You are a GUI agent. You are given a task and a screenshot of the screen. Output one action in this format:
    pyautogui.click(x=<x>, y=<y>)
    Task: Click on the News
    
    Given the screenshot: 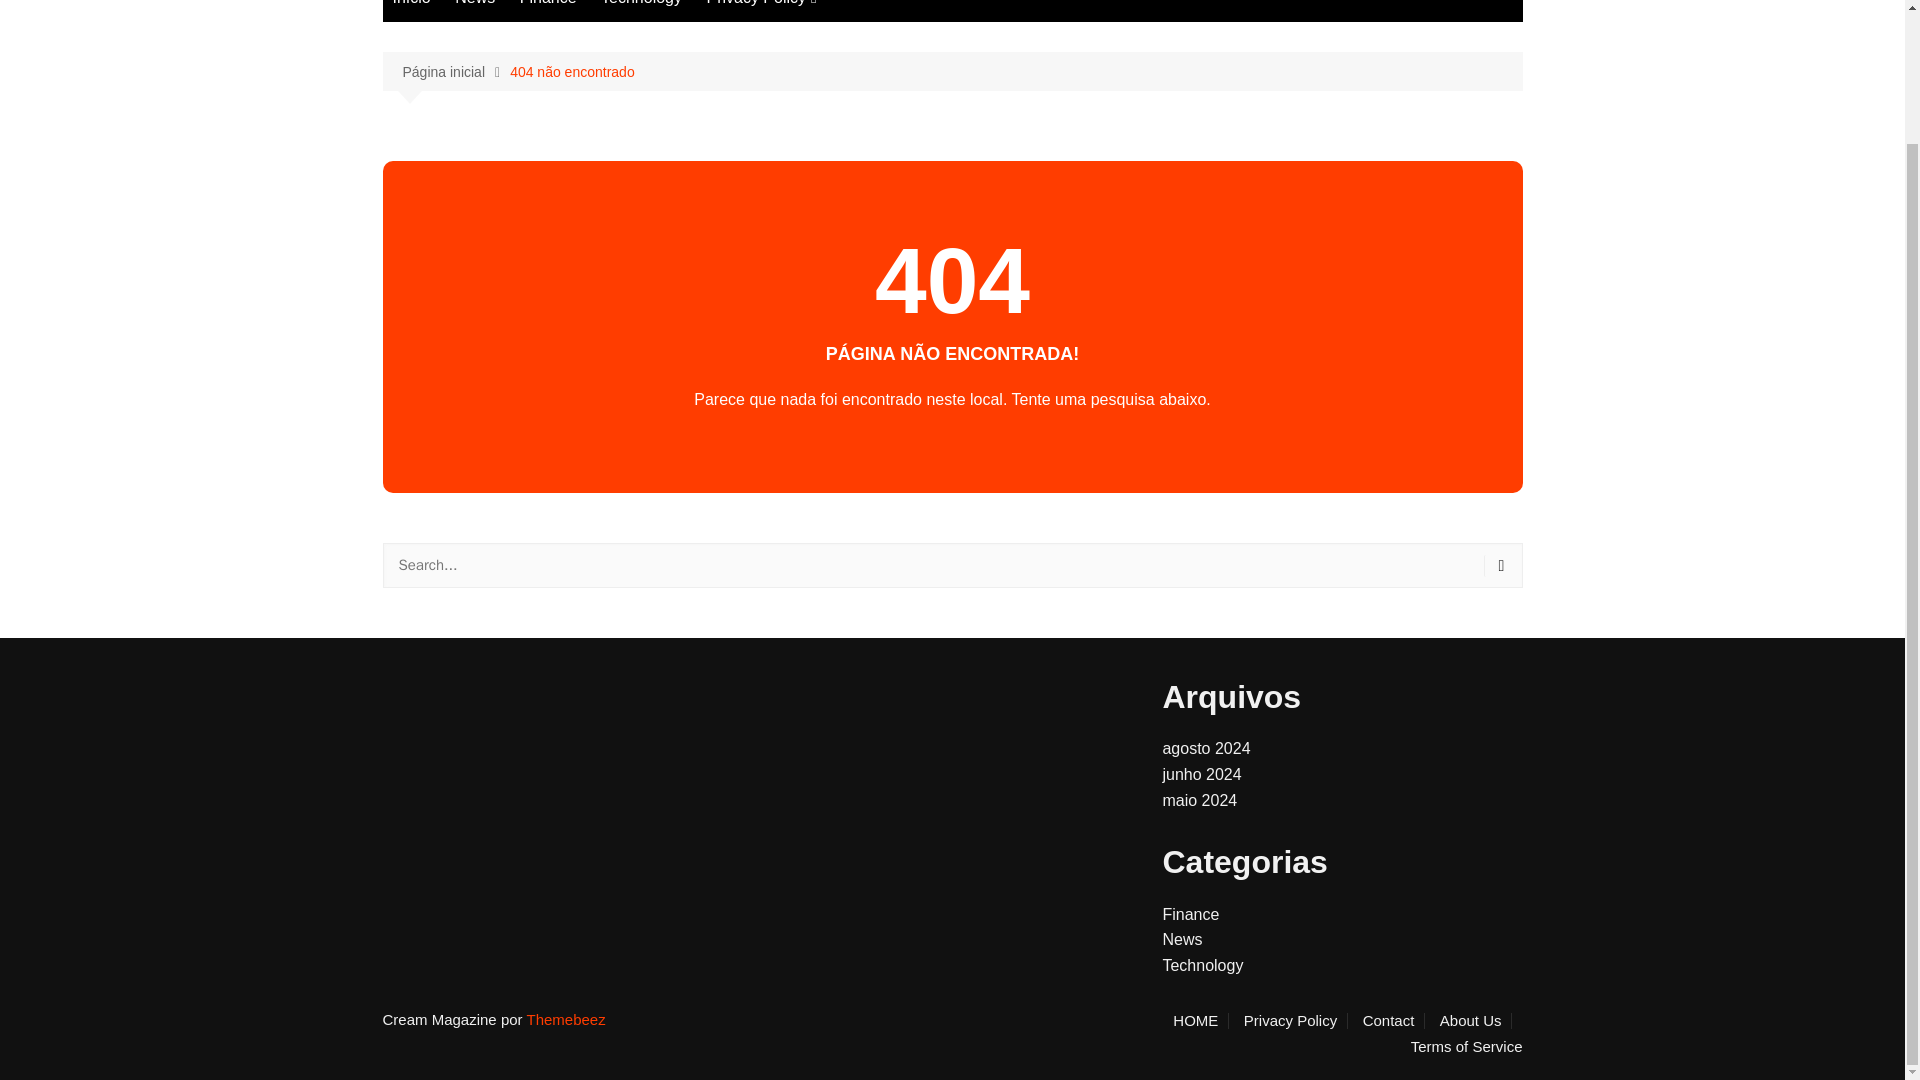 What is the action you would take?
    pyautogui.click(x=1181, y=939)
    